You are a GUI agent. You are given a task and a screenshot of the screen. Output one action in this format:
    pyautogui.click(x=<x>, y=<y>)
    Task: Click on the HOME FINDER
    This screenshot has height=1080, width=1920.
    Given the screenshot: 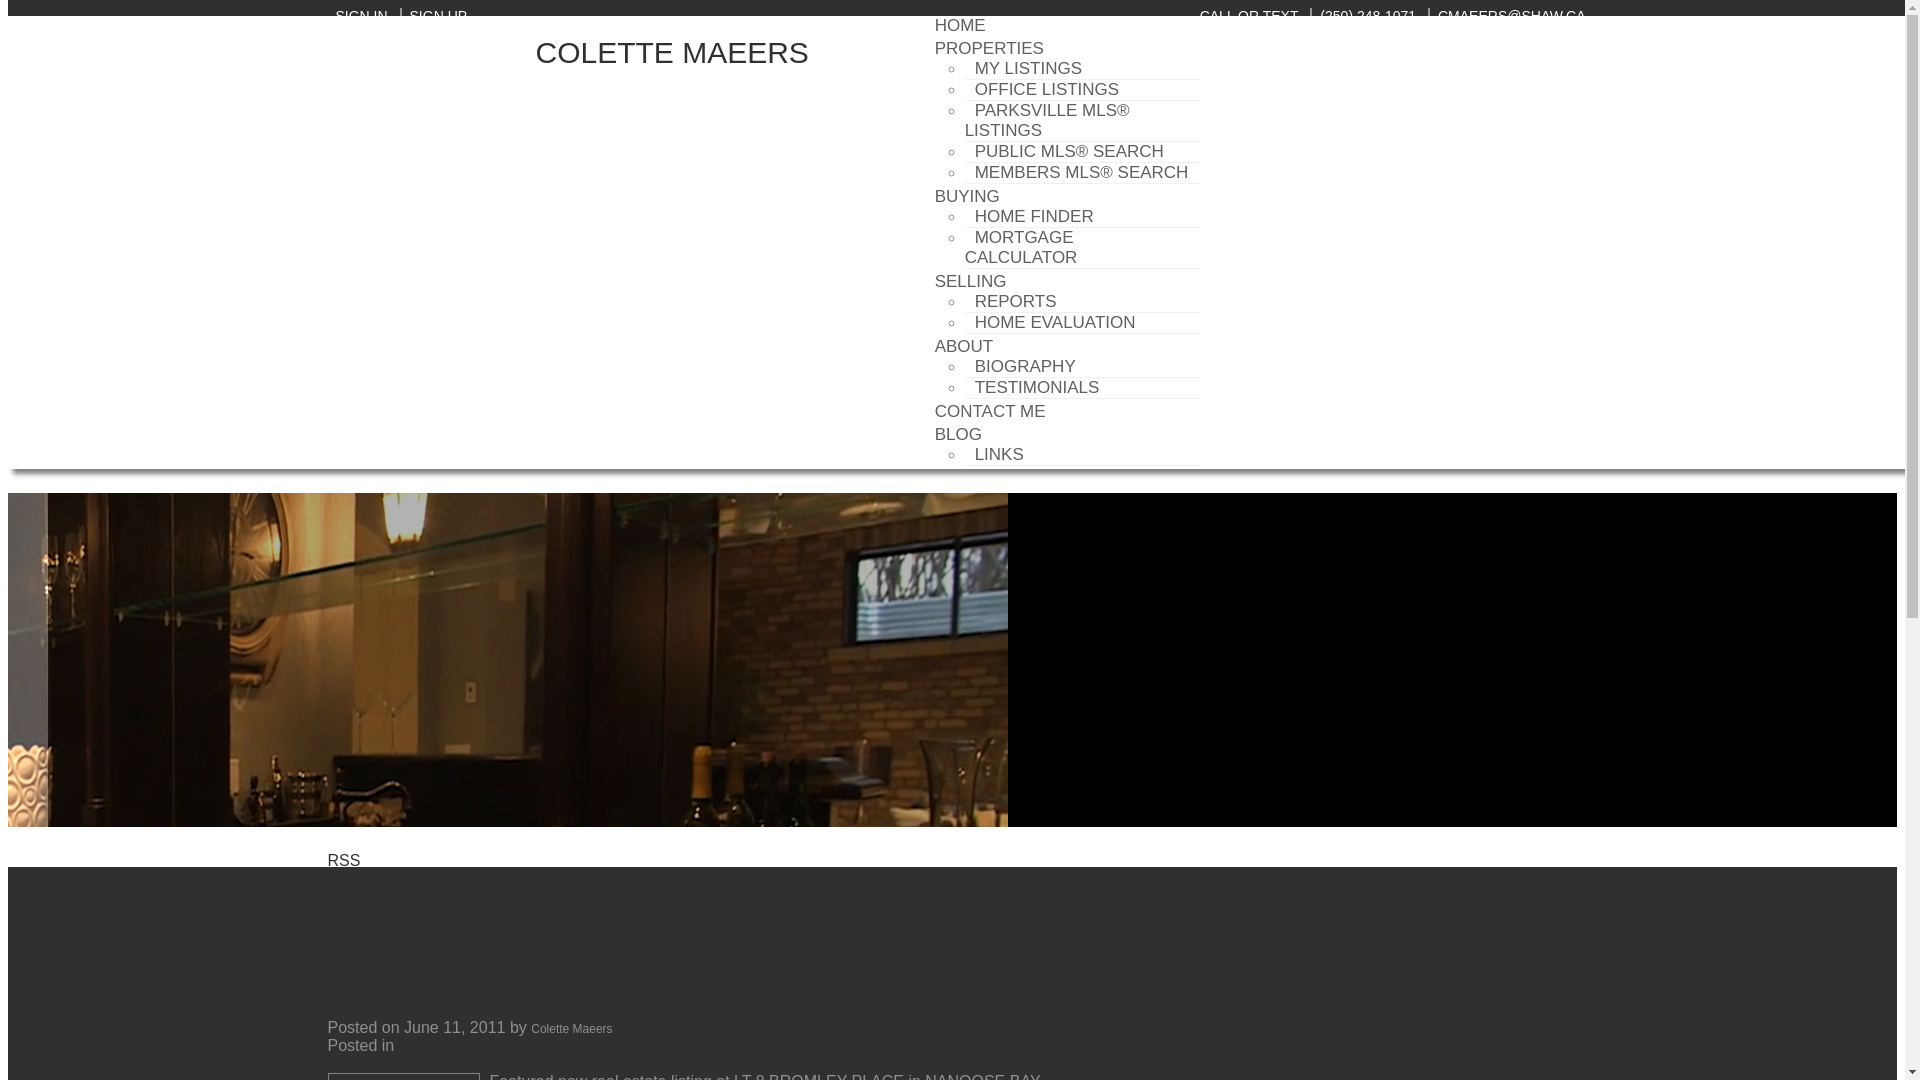 What is the action you would take?
    pyautogui.click(x=1034, y=216)
    